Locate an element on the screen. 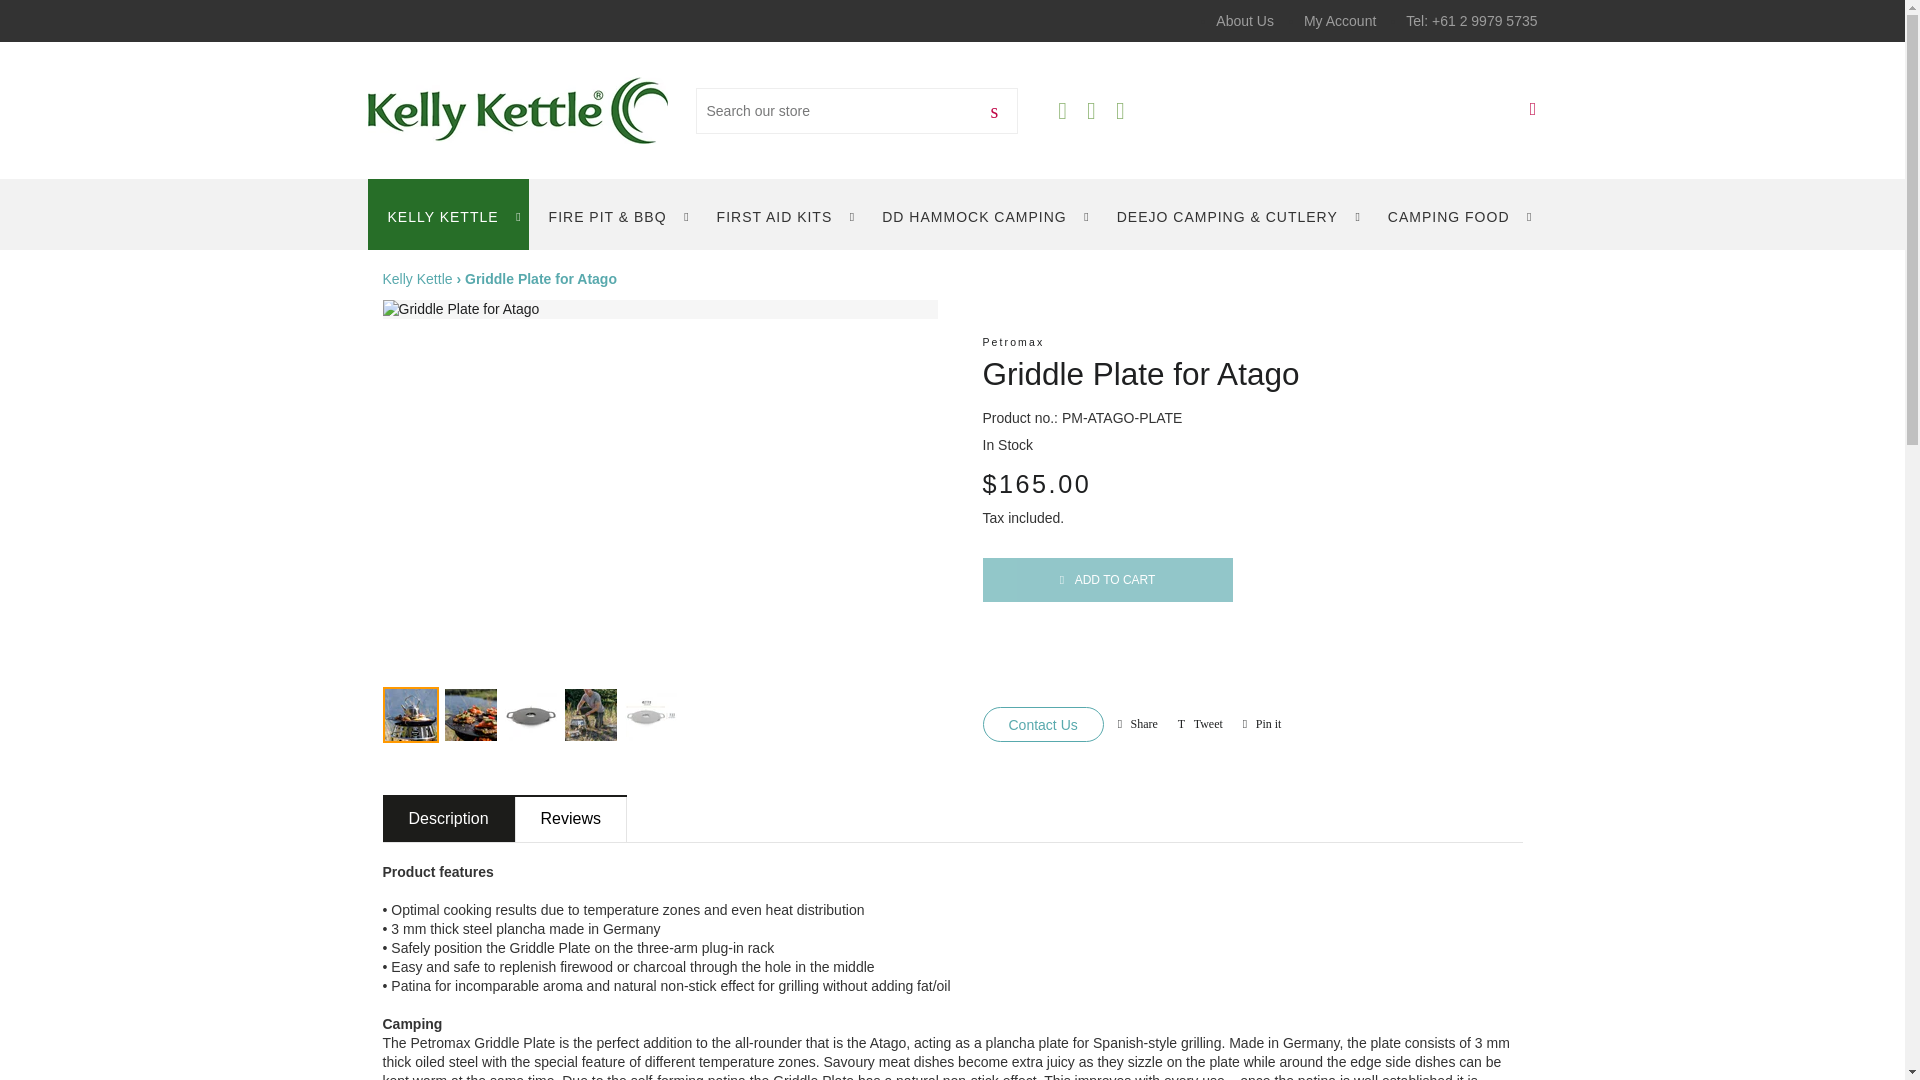 The width and height of the screenshot is (1920, 1080). Search is located at coordinates (994, 110).